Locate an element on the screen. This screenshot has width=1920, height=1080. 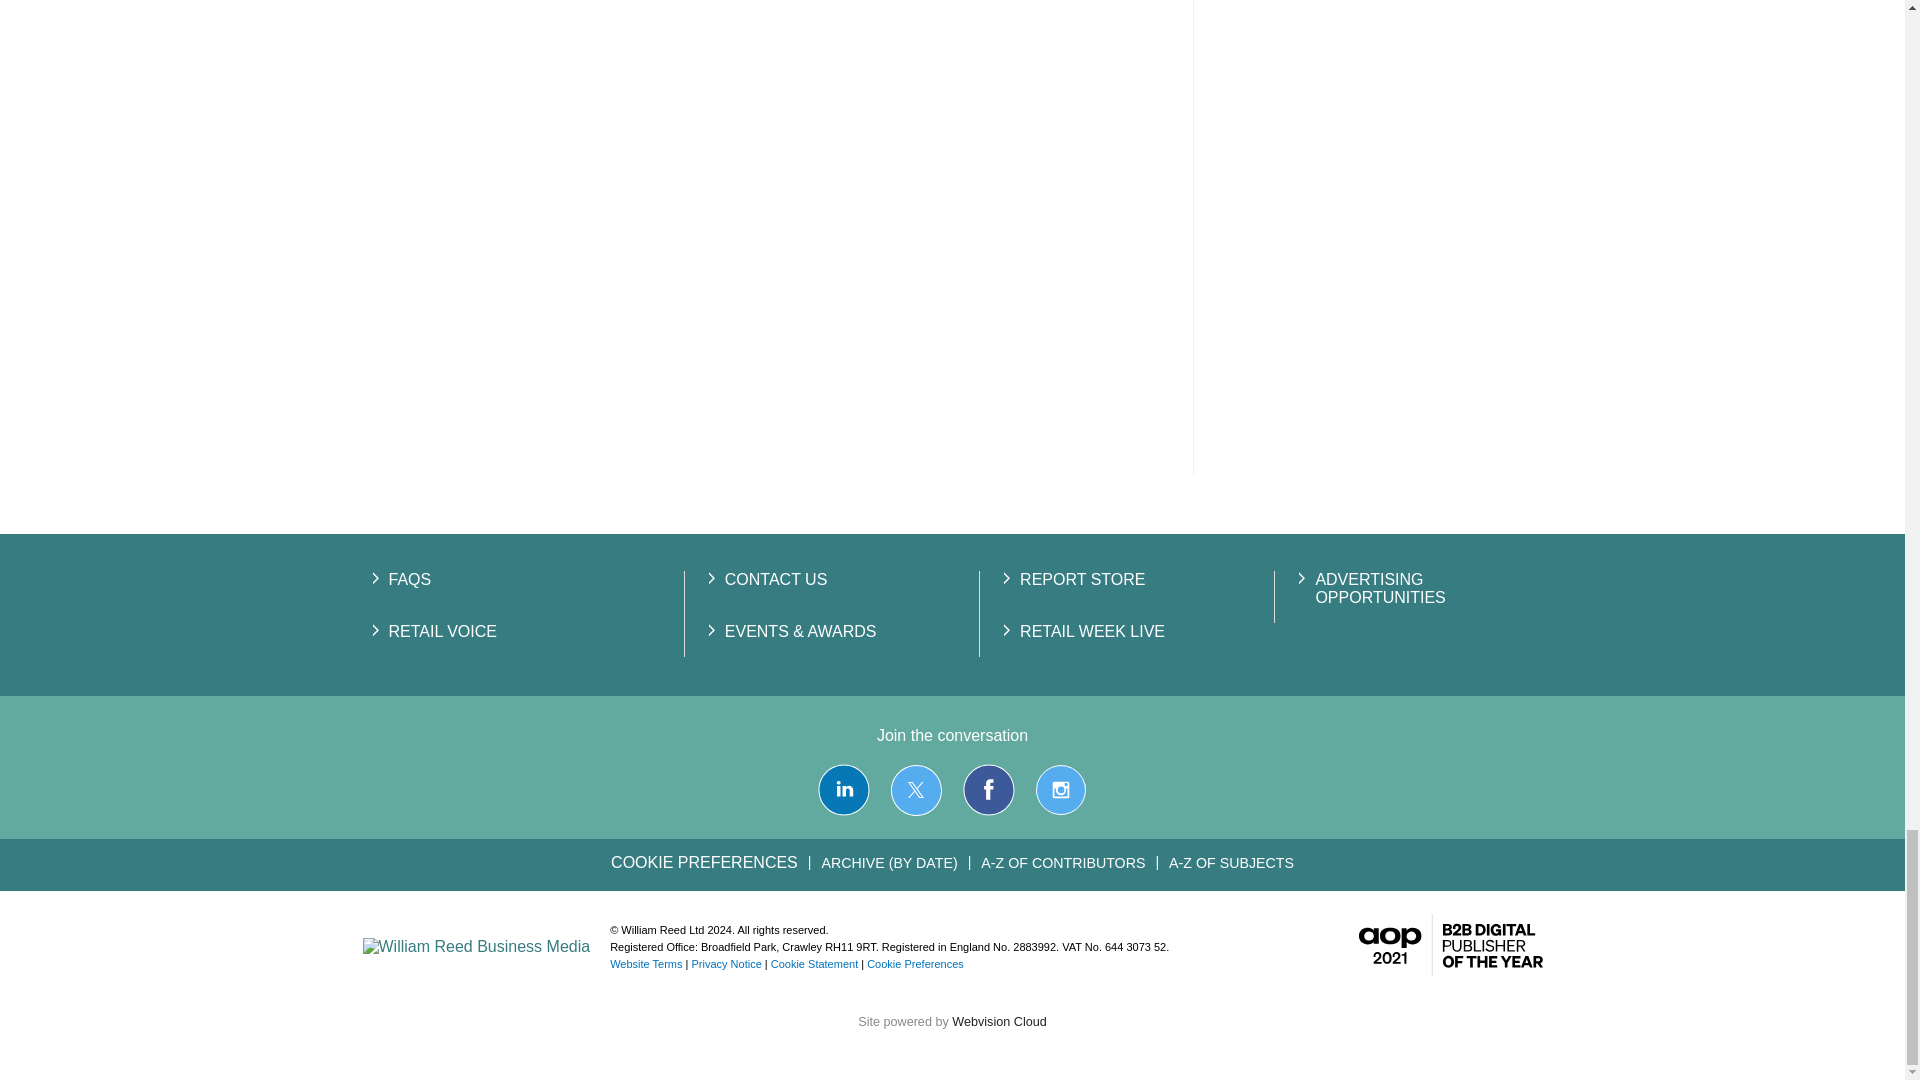
Connect with us on Instagram is located at coordinates (1060, 790).